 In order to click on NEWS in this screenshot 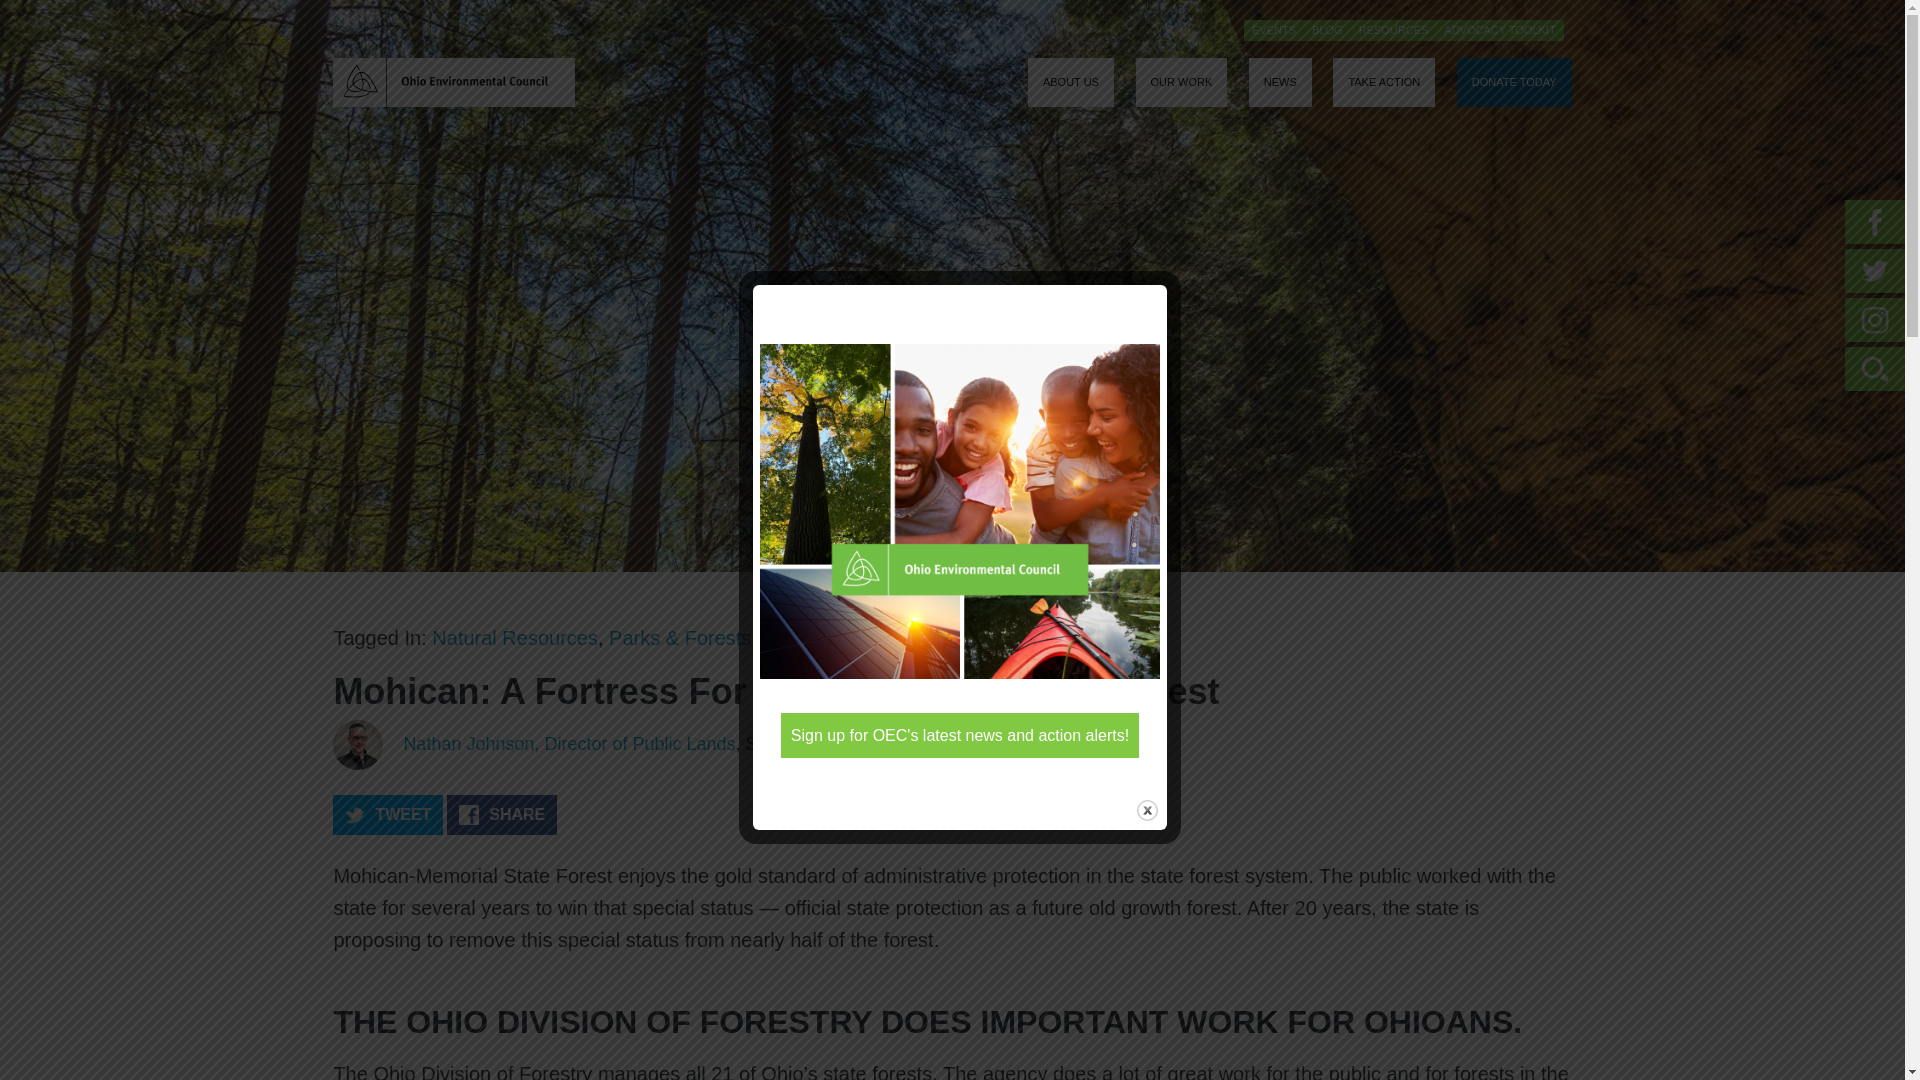, I will do `click(1280, 82)`.